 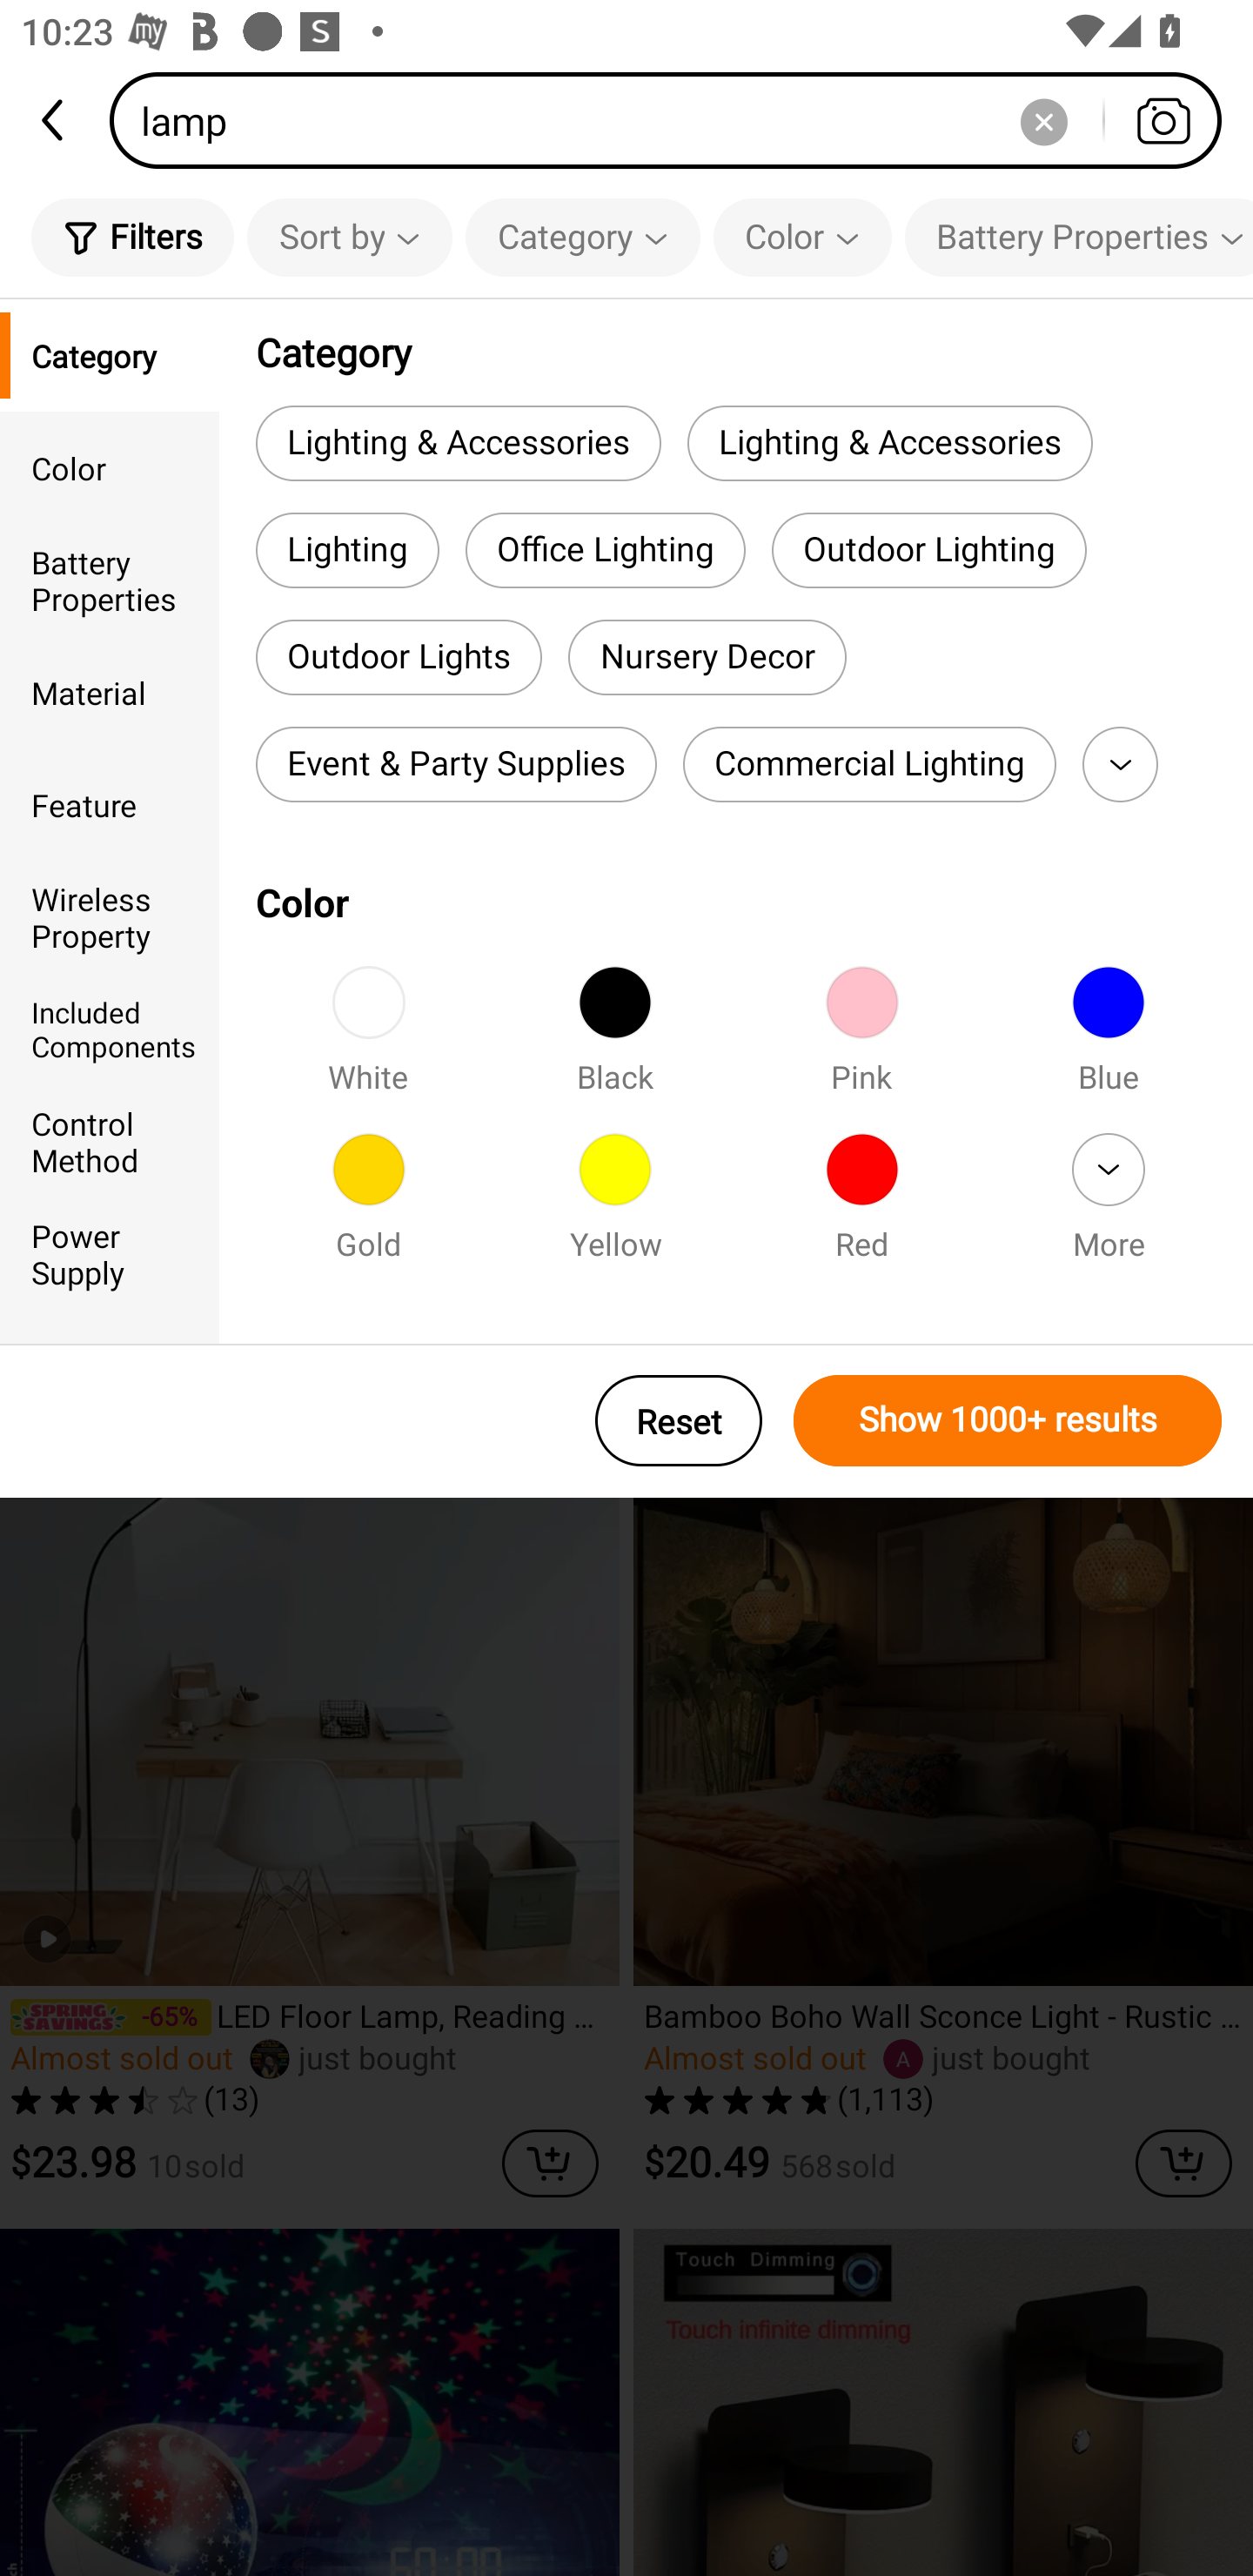 What do you see at coordinates (1079, 237) in the screenshot?
I see `Battery Properties` at bounding box center [1079, 237].